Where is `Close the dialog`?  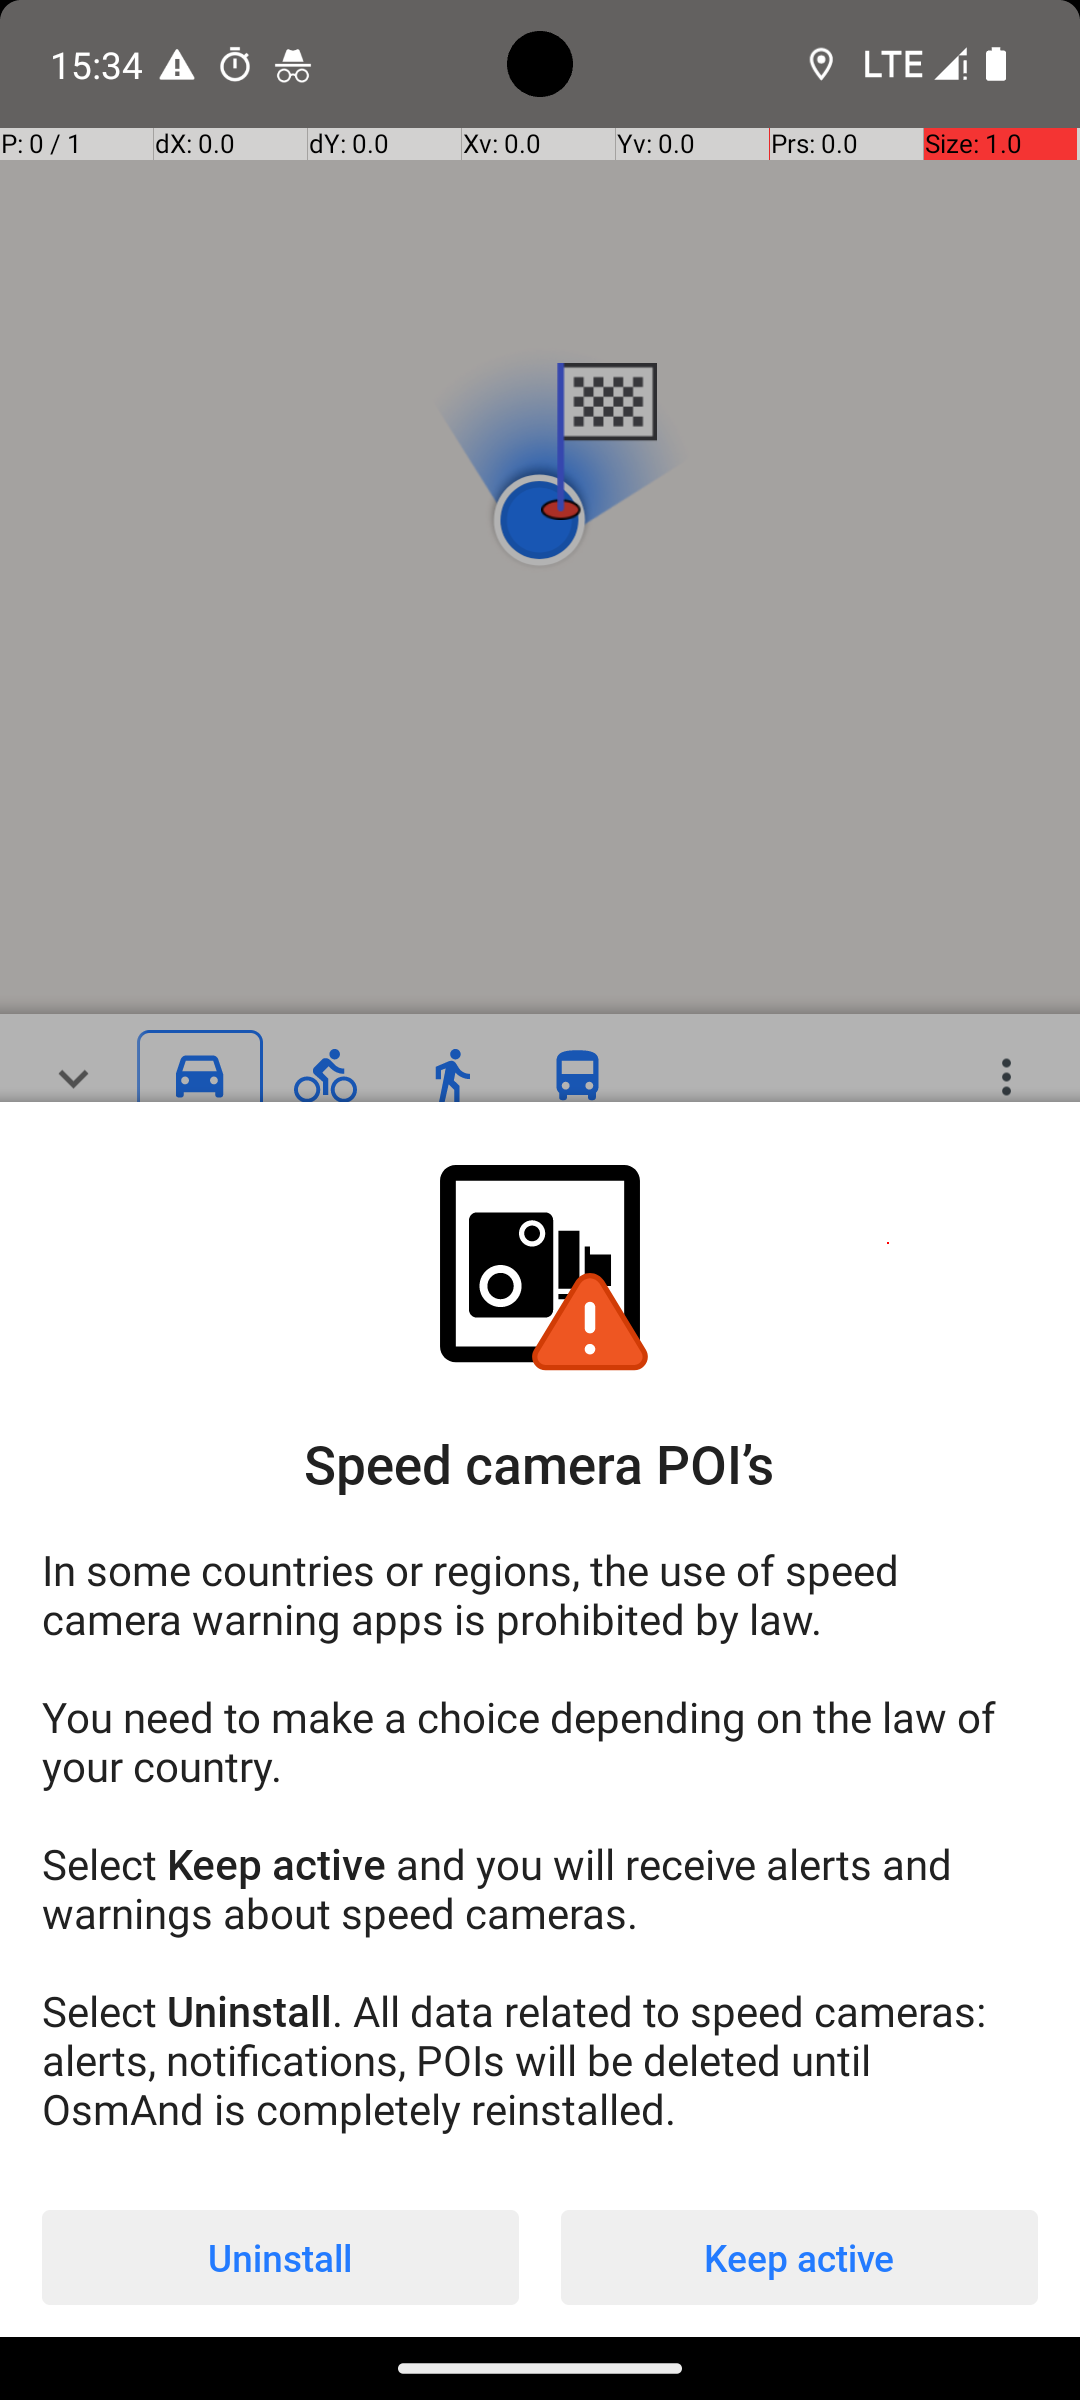 Close the dialog is located at coordinates (540, 595).